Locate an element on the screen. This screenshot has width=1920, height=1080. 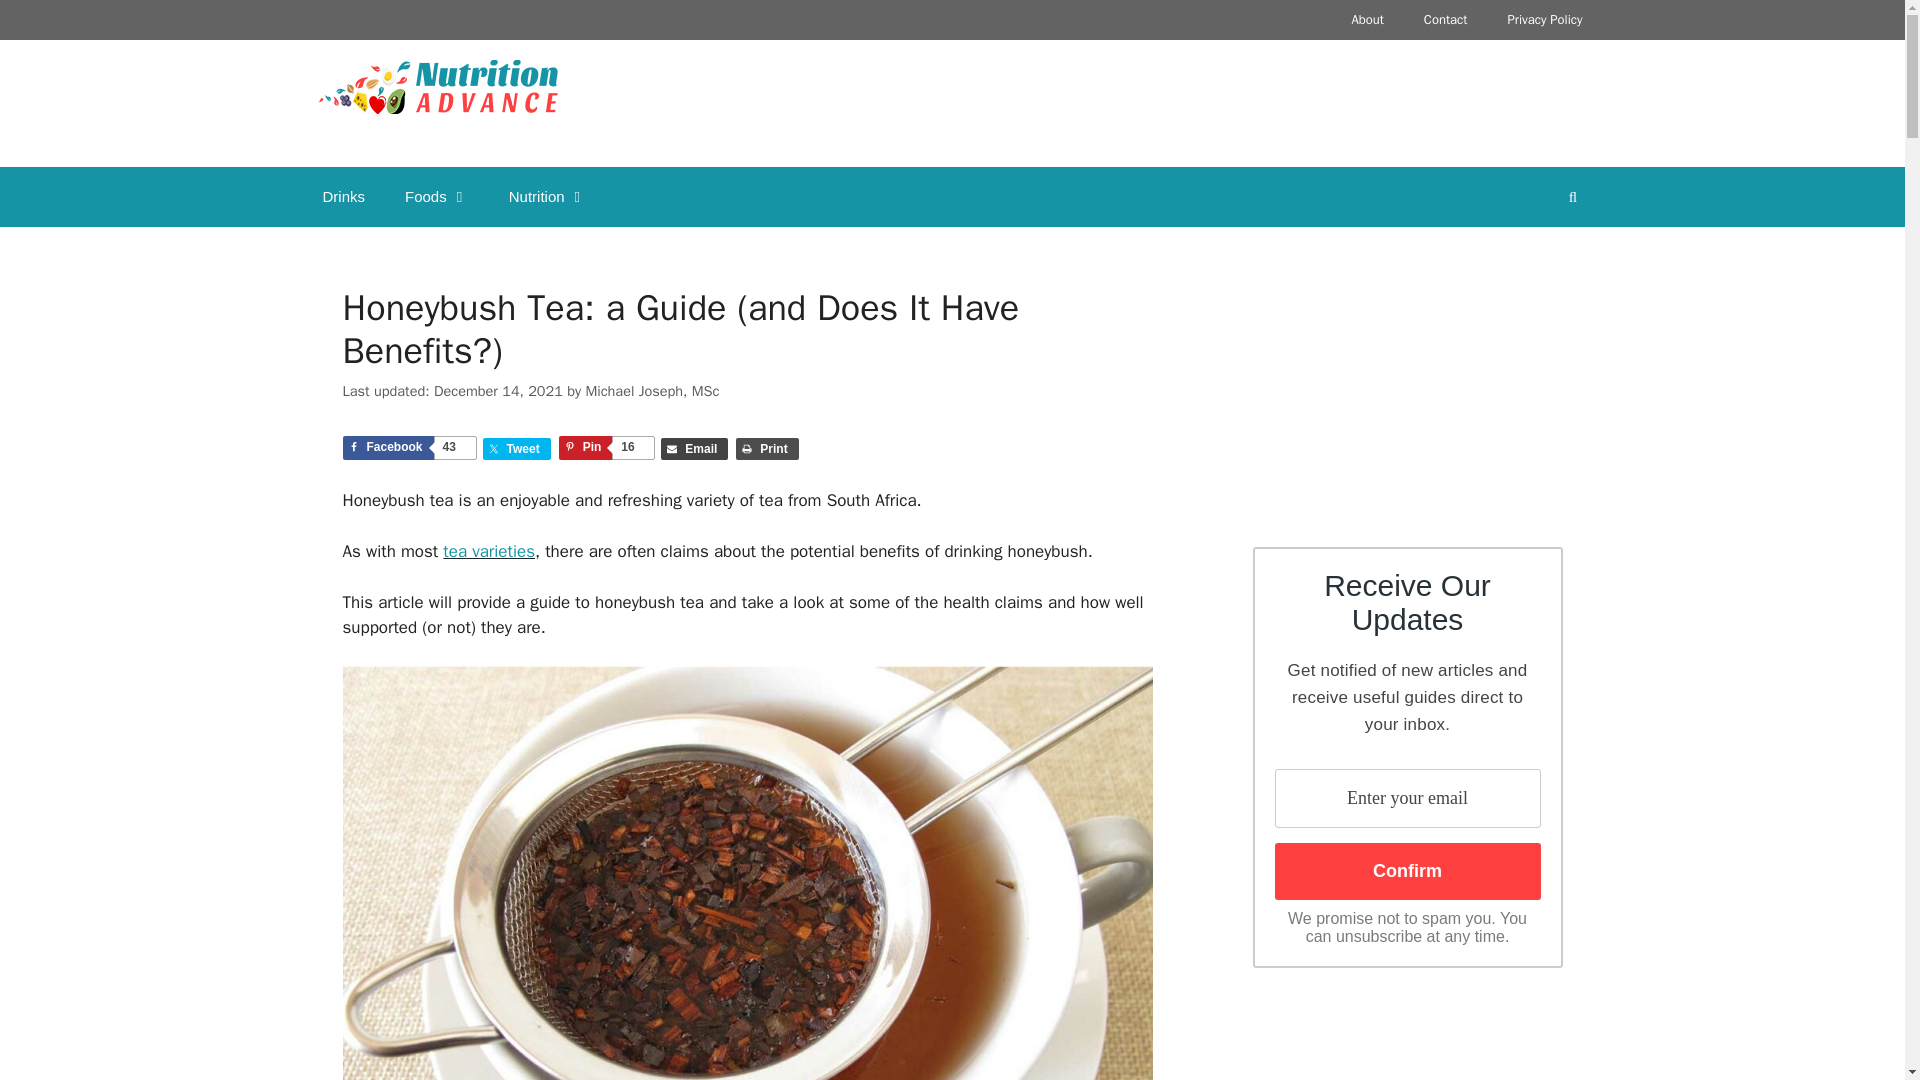
Tweet is located at coordinates (517, 449).